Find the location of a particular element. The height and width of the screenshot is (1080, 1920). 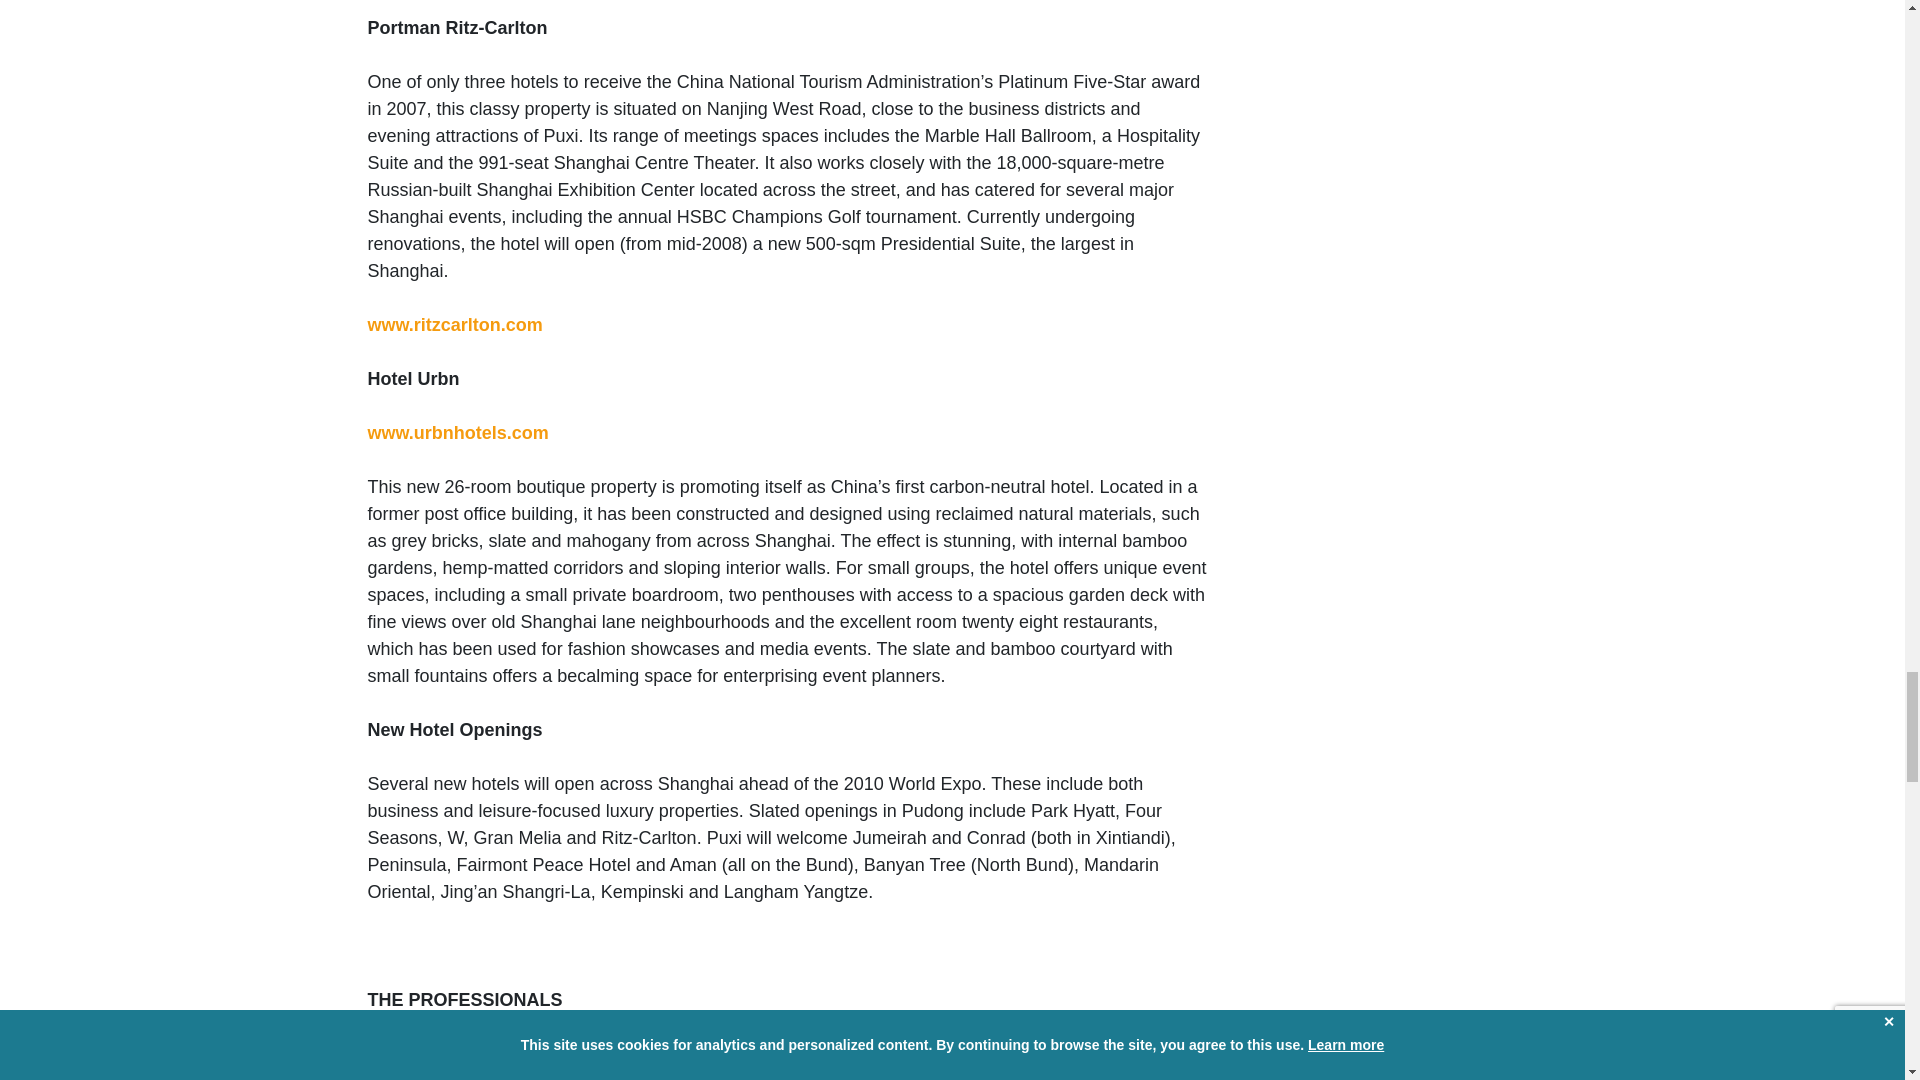

www.urbnhotels.com is located at coordinates (458, 432).